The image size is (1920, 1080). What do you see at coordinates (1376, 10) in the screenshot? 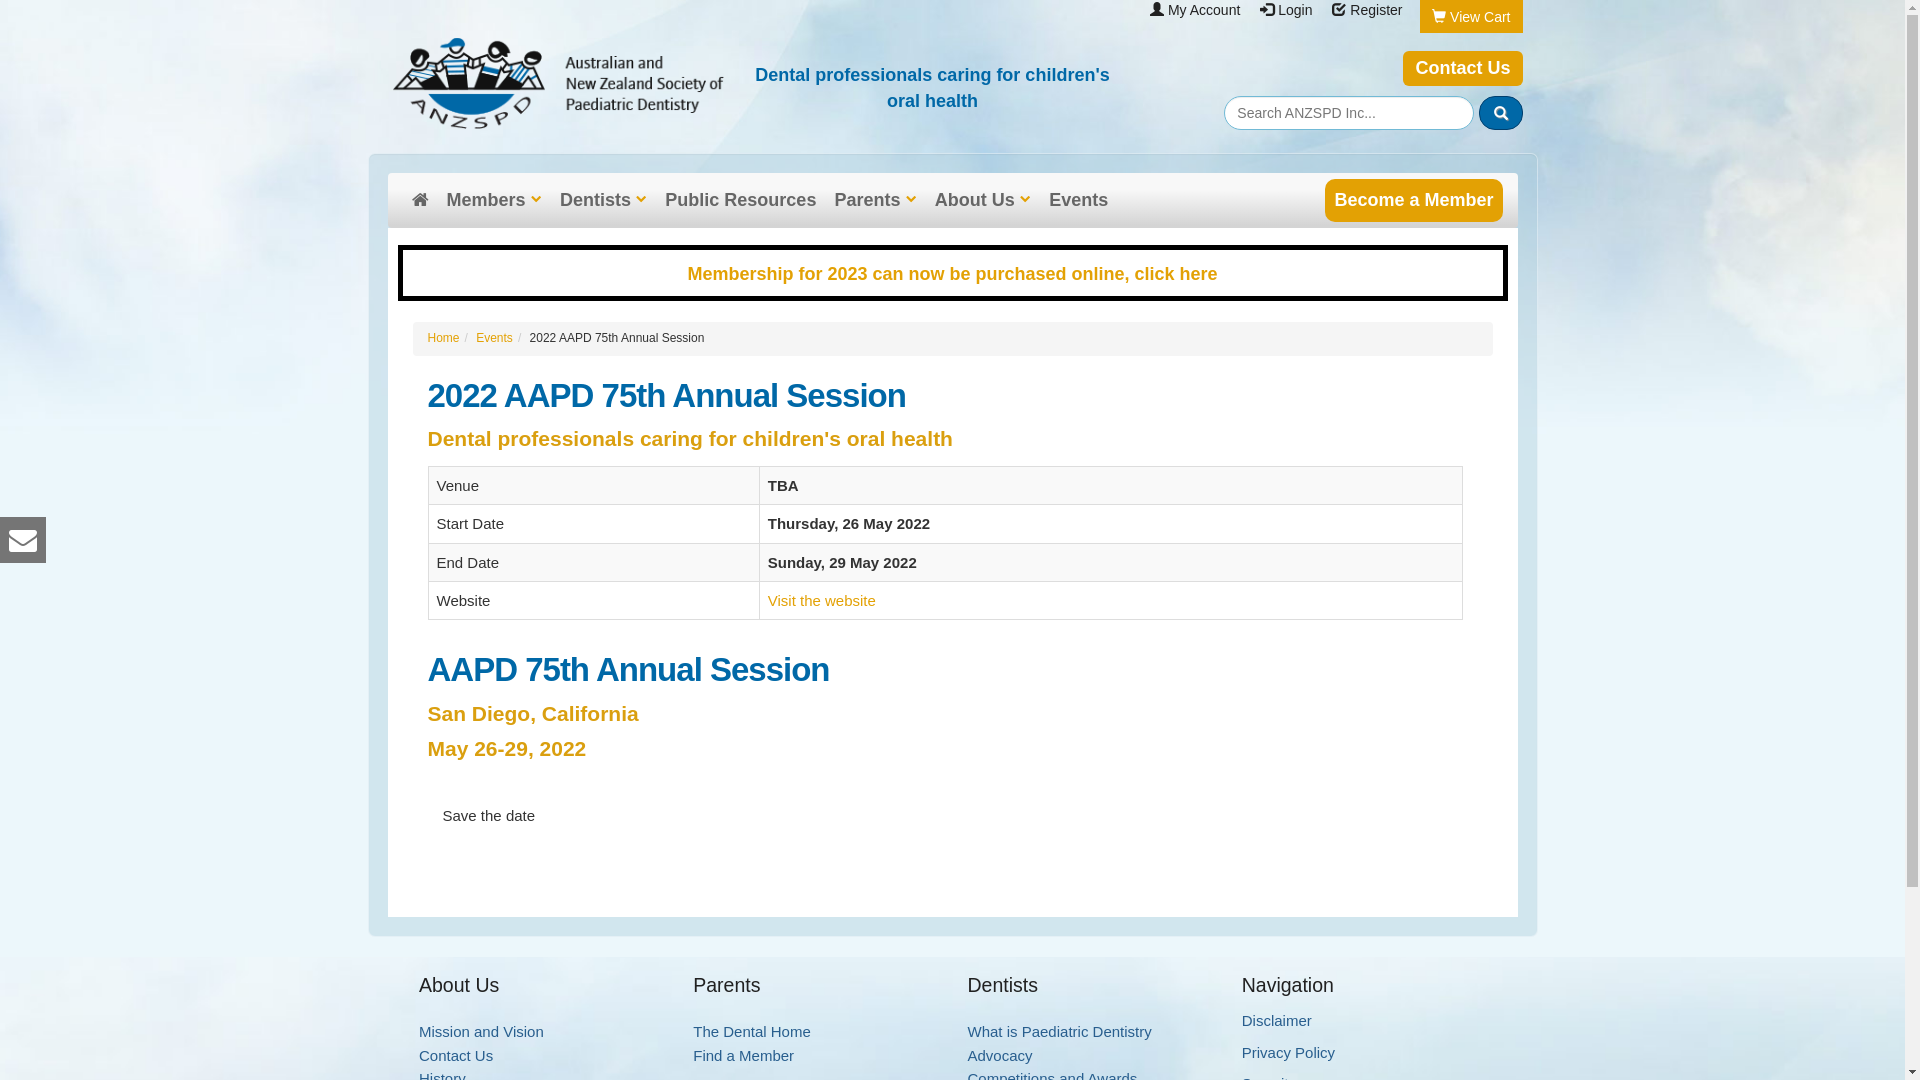
I see `Register` at bounding box center [1376, 10].